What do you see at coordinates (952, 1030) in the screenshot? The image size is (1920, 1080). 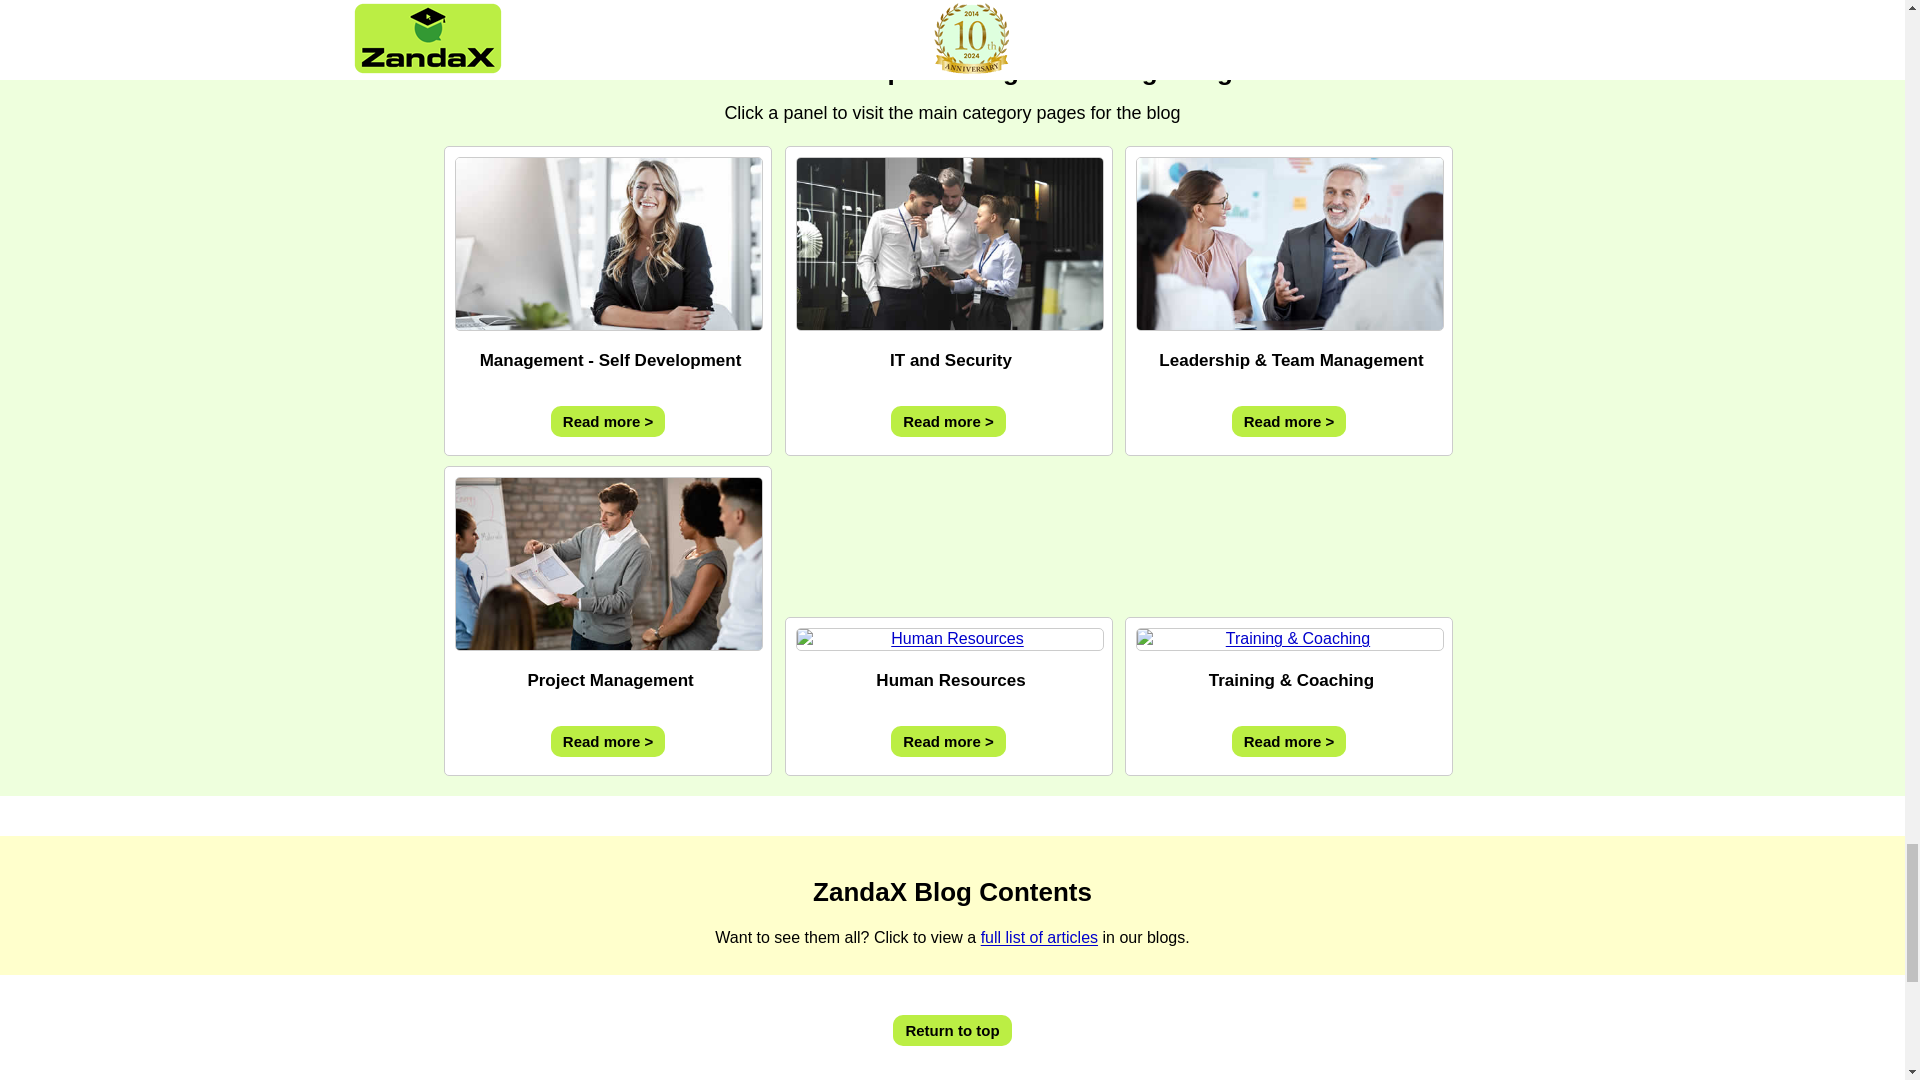 I see `Return to top` at bounding box center [952, 1030].